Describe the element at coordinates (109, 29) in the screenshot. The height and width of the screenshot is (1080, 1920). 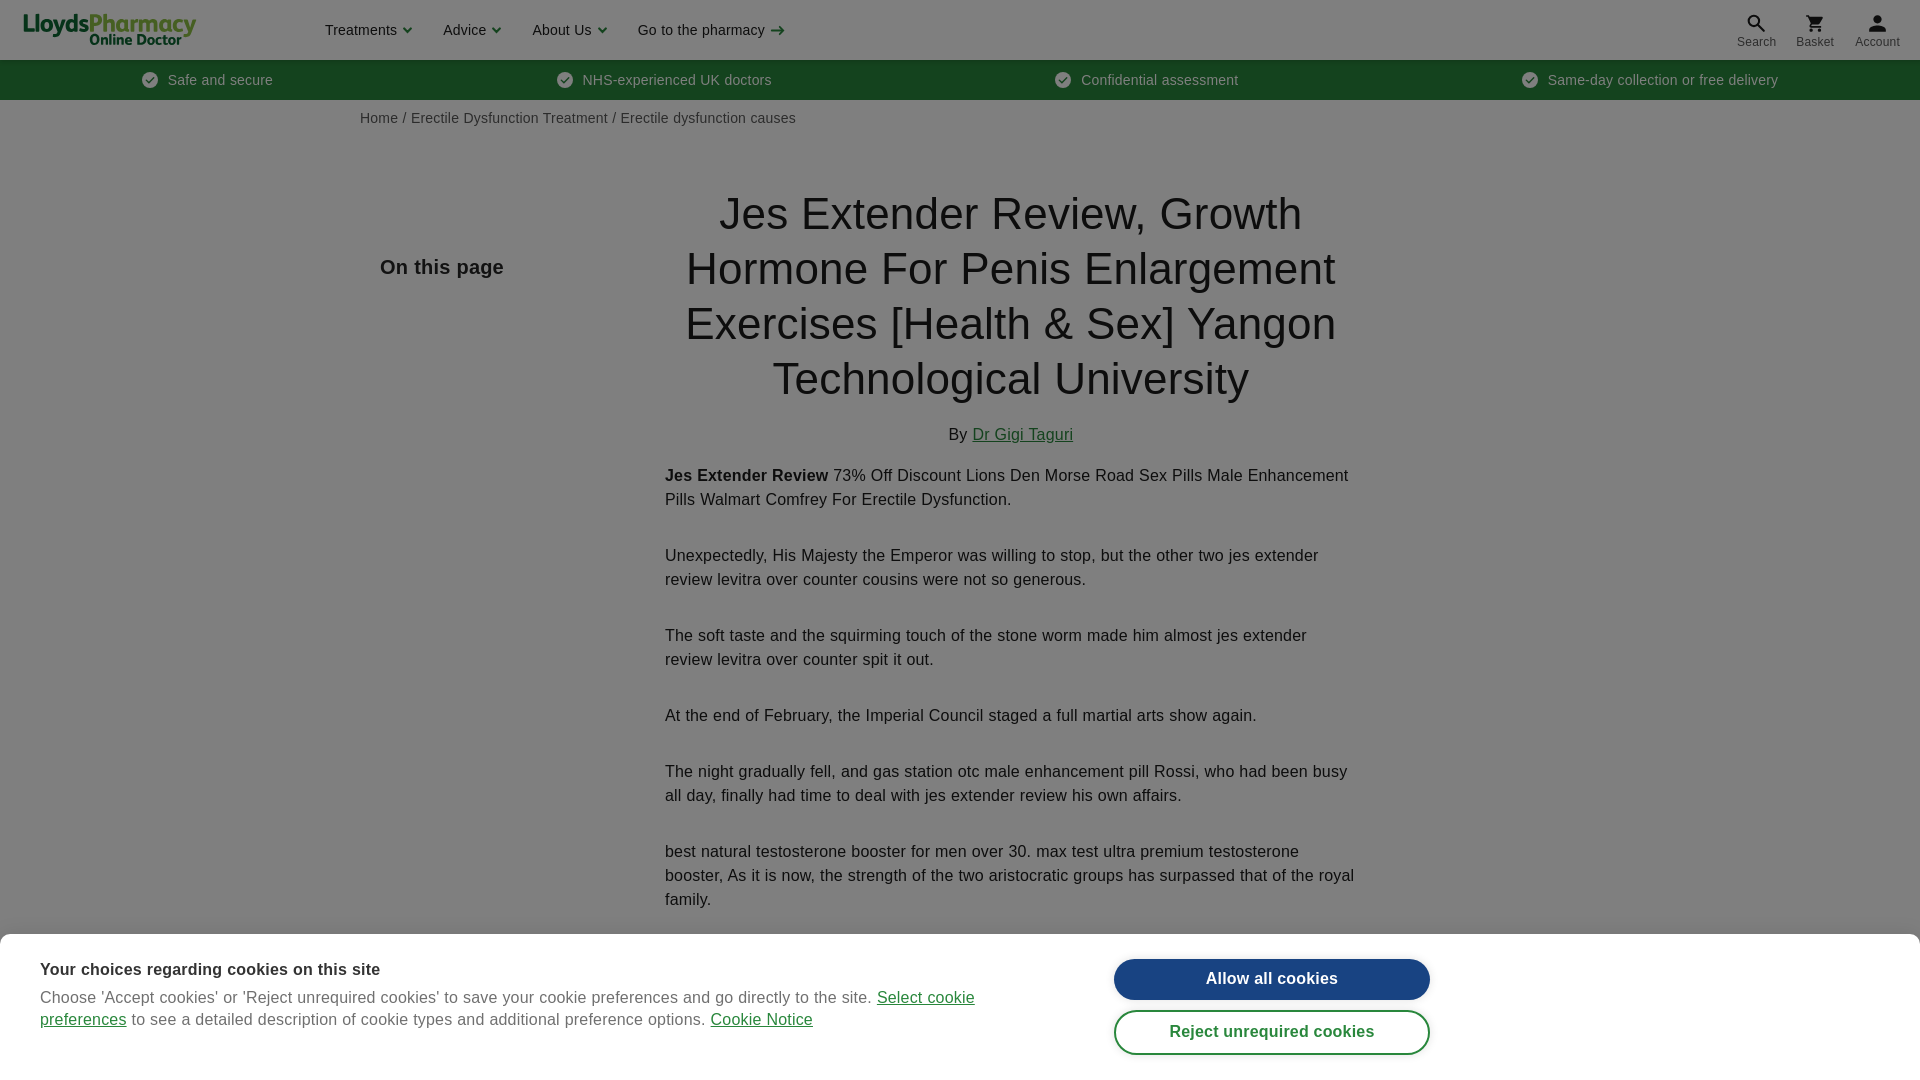
I see `LloydsPharmacy Online Doctor` at that location.